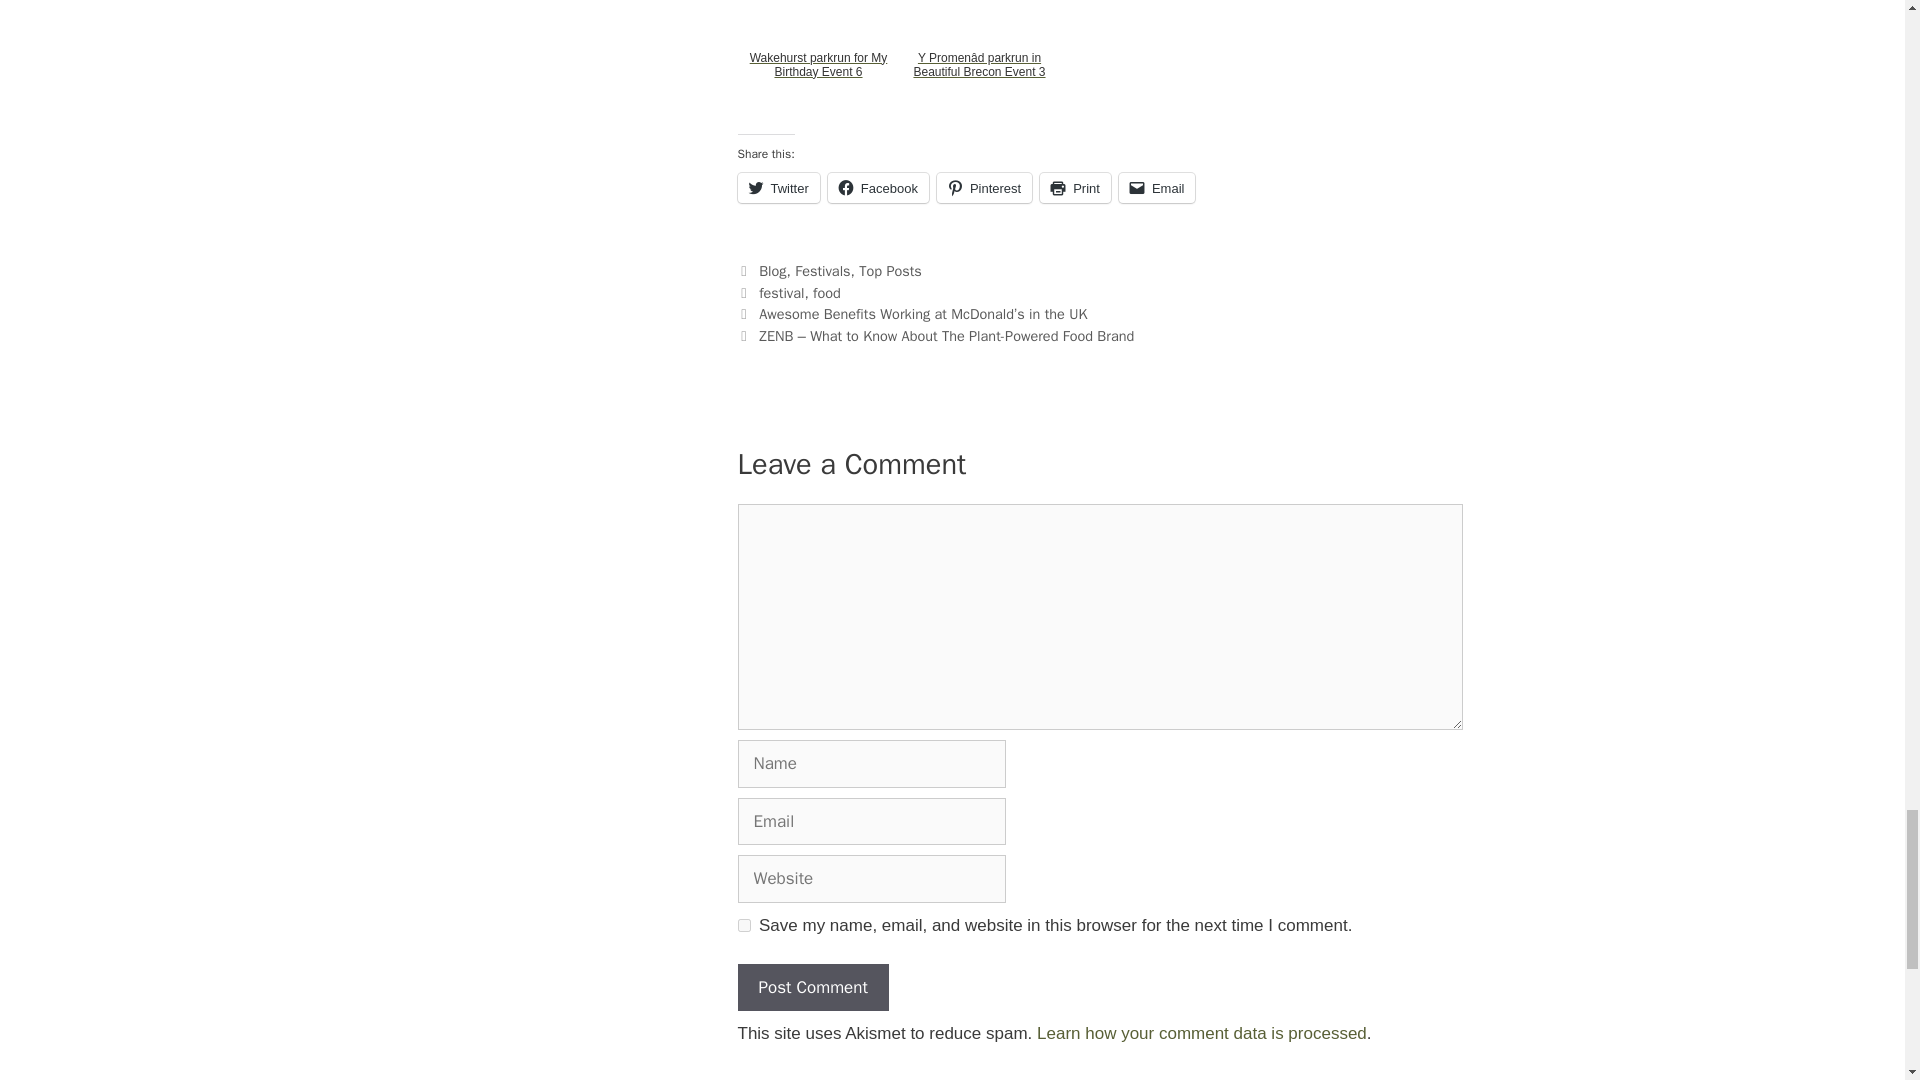  Describe the element at coordinates (1158, 188) in the screenshot. I see `Click to email a link to a friend` at that location.